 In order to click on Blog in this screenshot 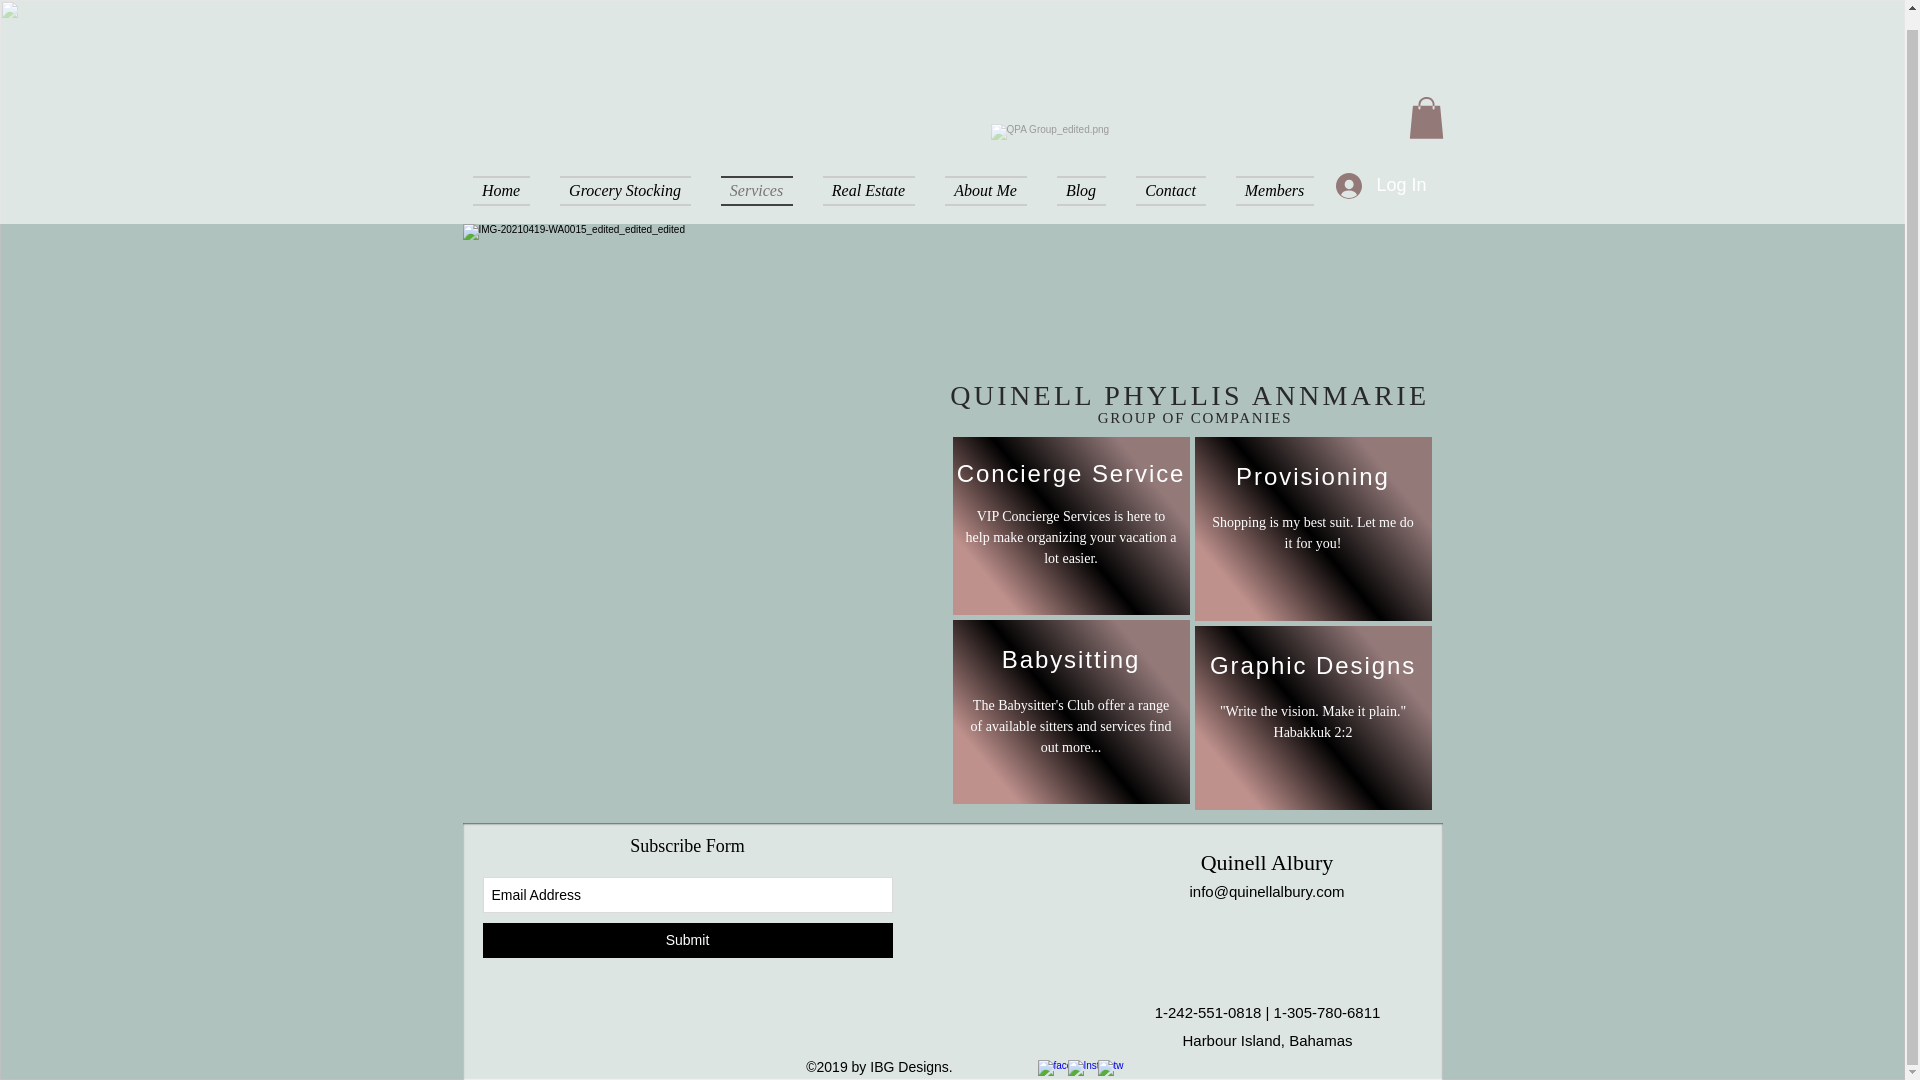, I will do `click(1082, 191)`.